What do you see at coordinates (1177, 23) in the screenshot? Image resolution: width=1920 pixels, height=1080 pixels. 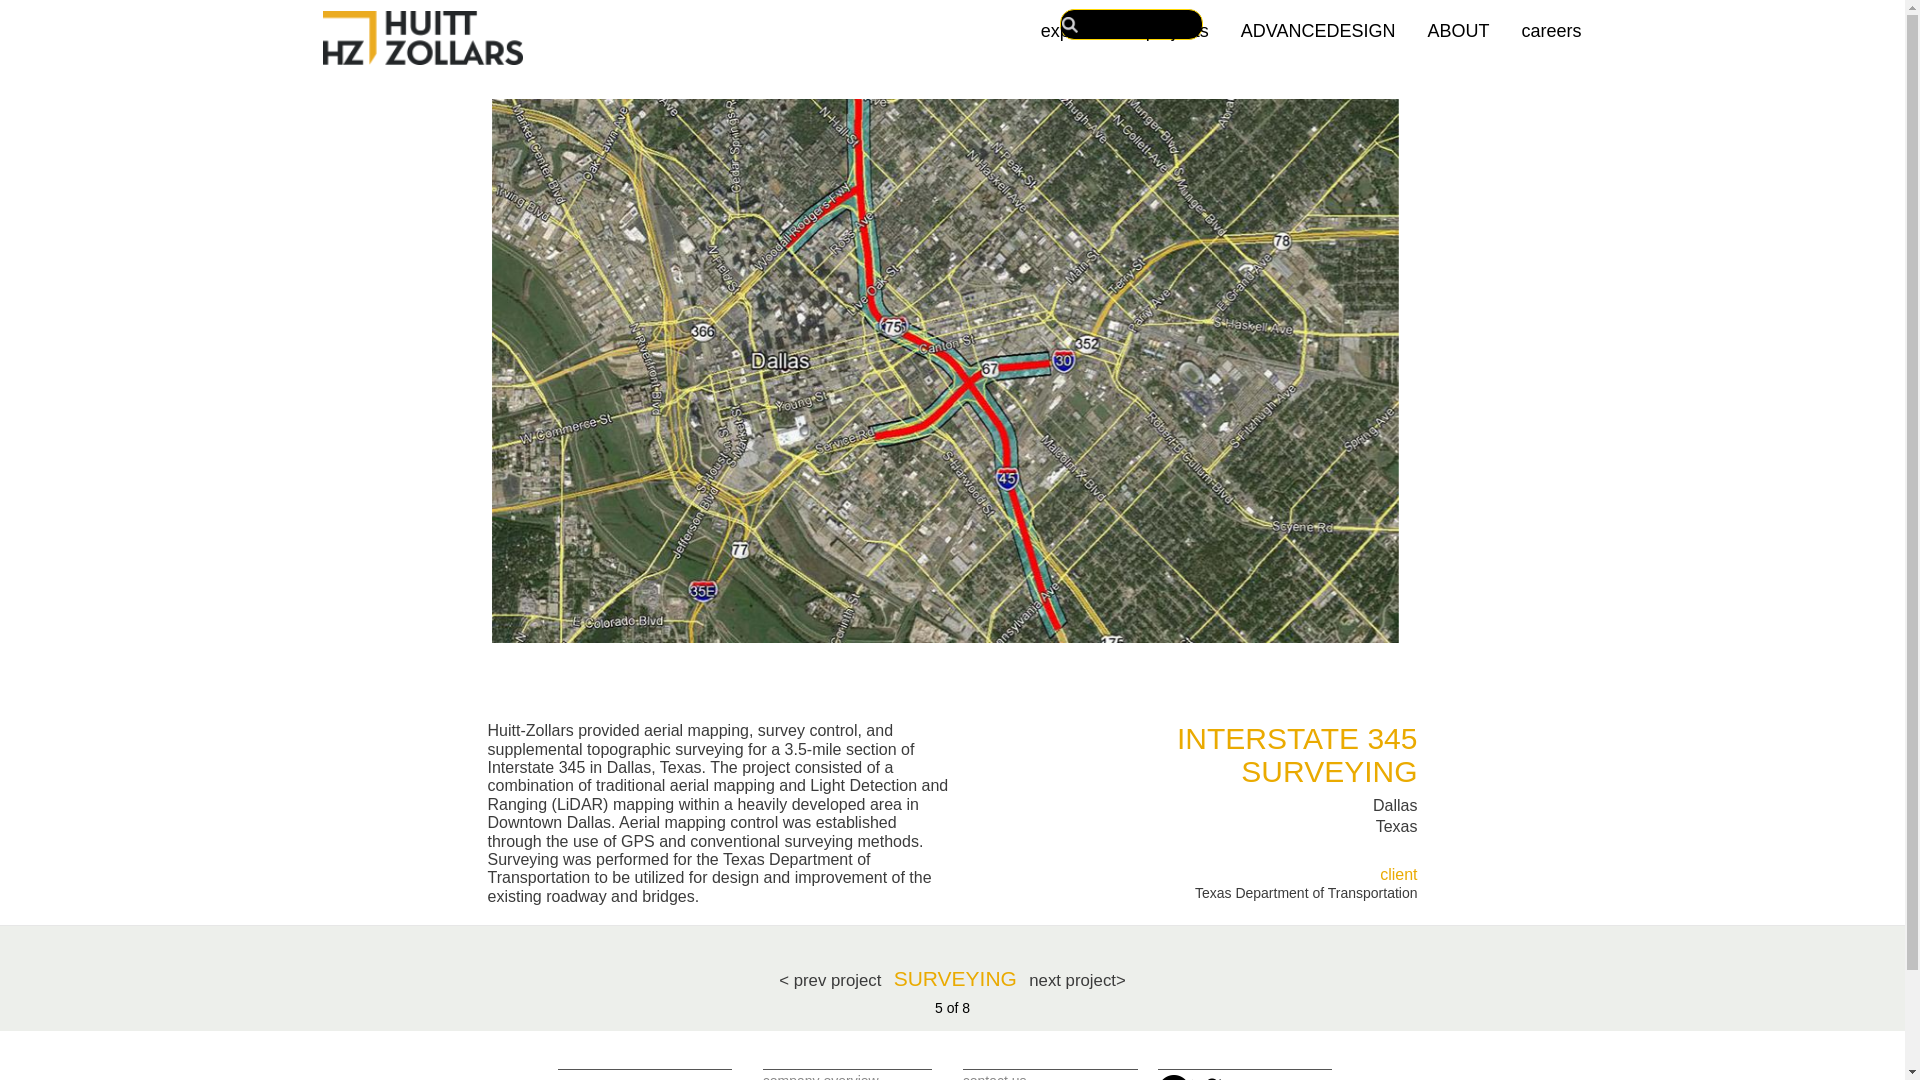 I see `projects` at bounding box center [1177, 23].